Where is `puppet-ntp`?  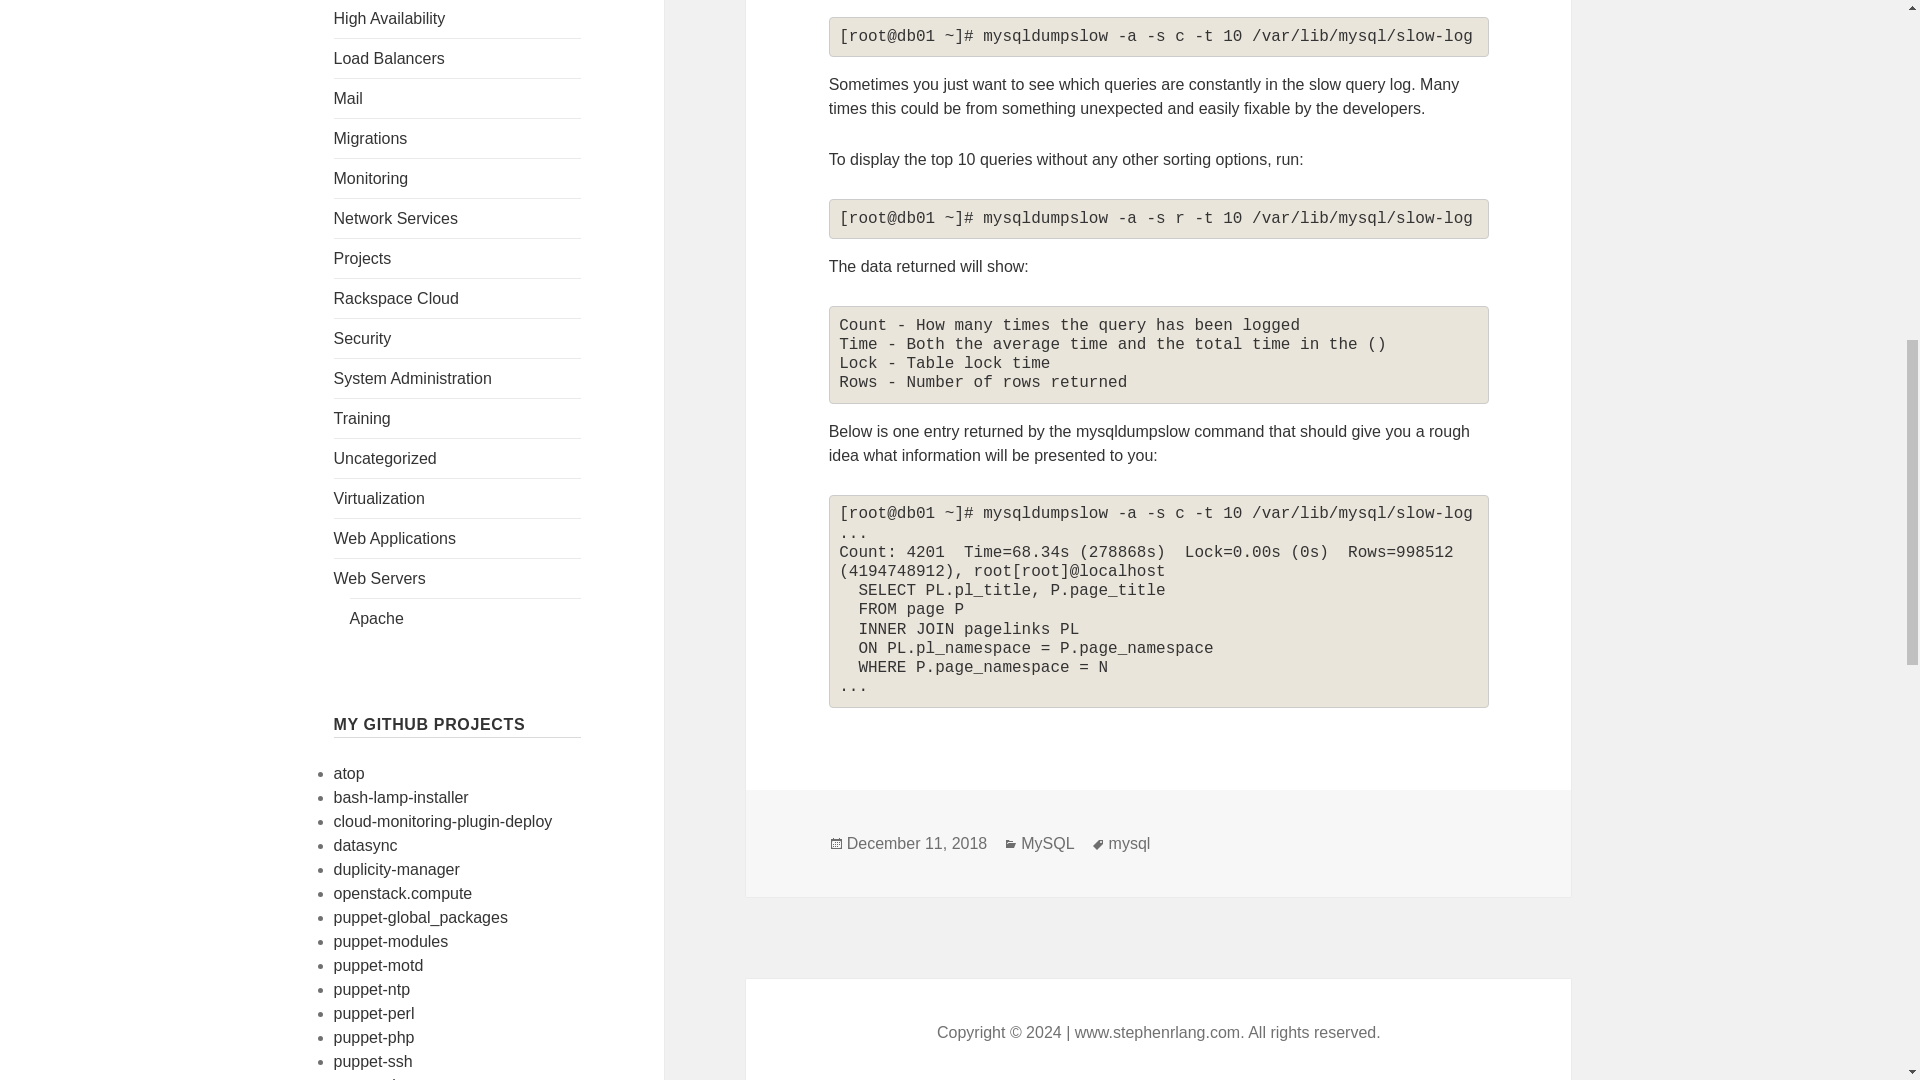 puppet-ntp is located at coordinates (372, 988).